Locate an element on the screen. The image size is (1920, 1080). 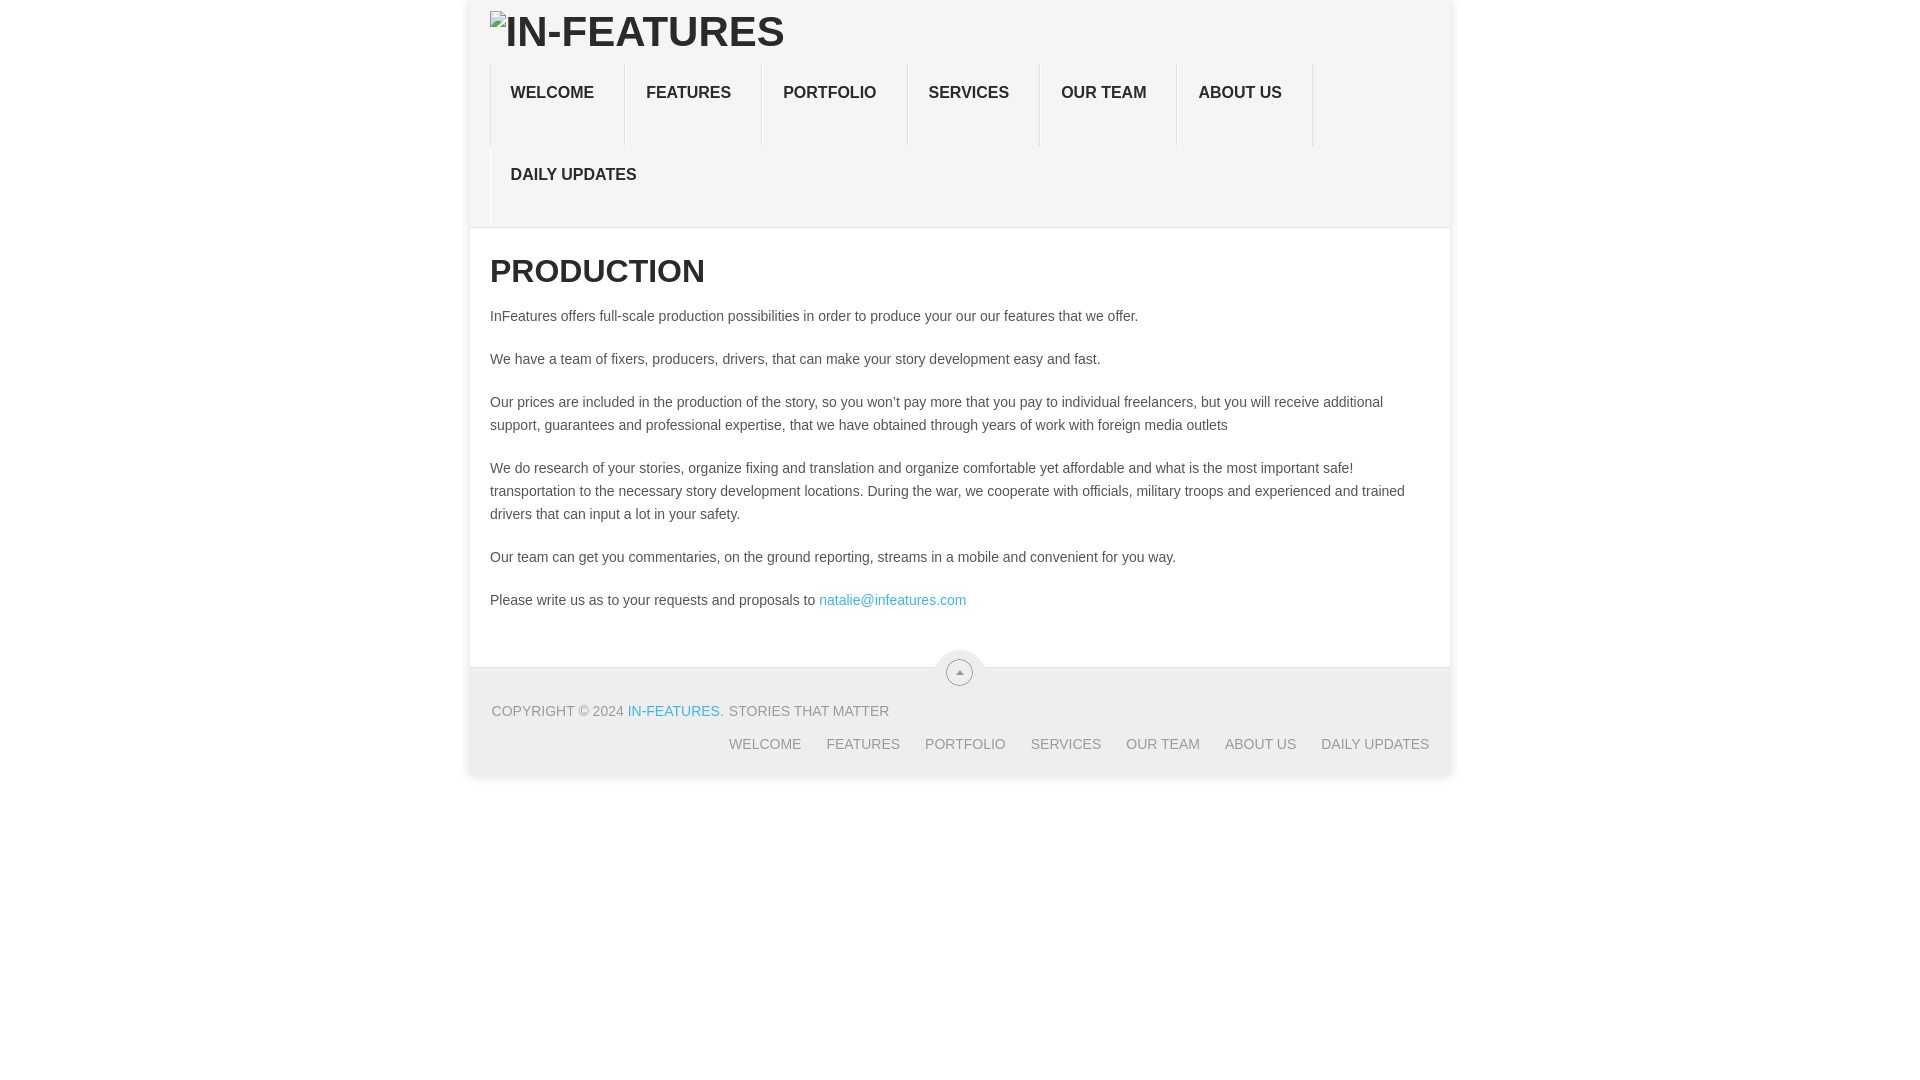
ABOUT US is located at coordinates (1248, 743).